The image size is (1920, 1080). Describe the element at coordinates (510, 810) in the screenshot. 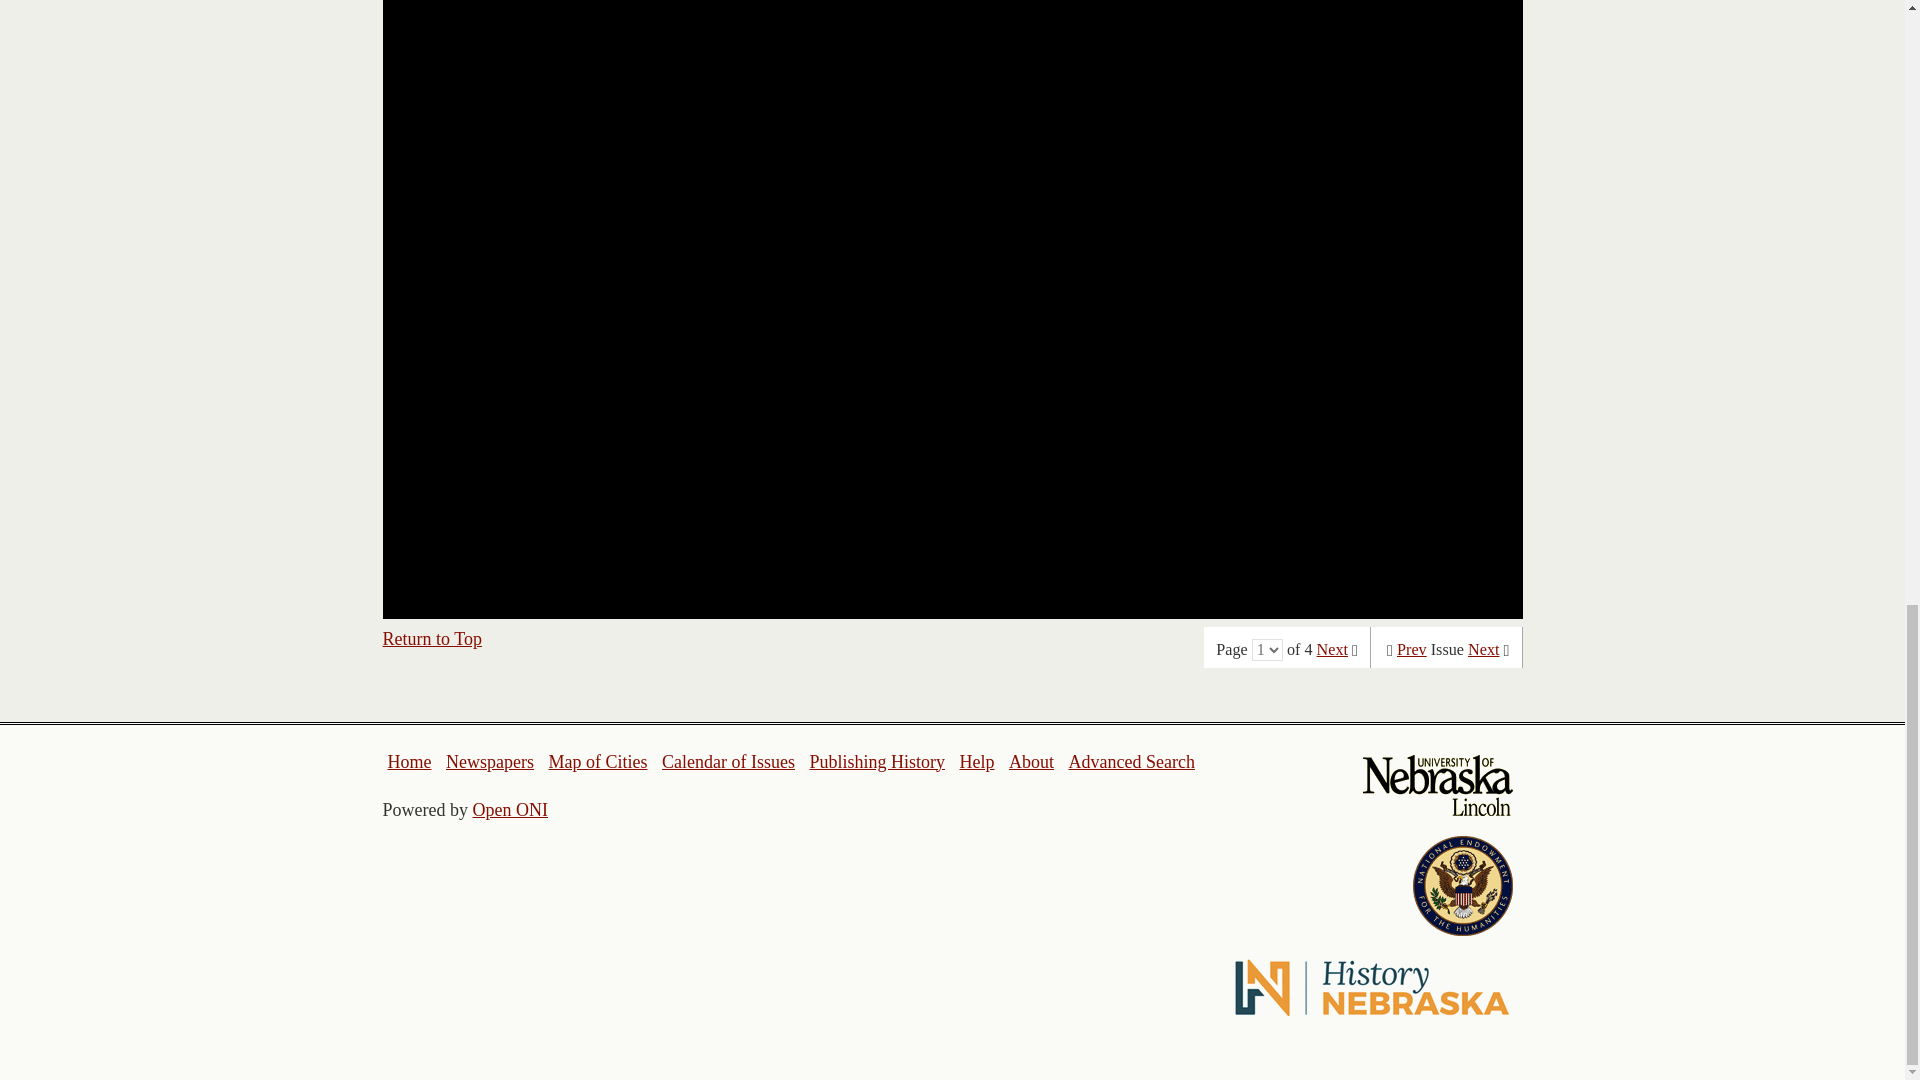

I see `Open ONI` at that location.